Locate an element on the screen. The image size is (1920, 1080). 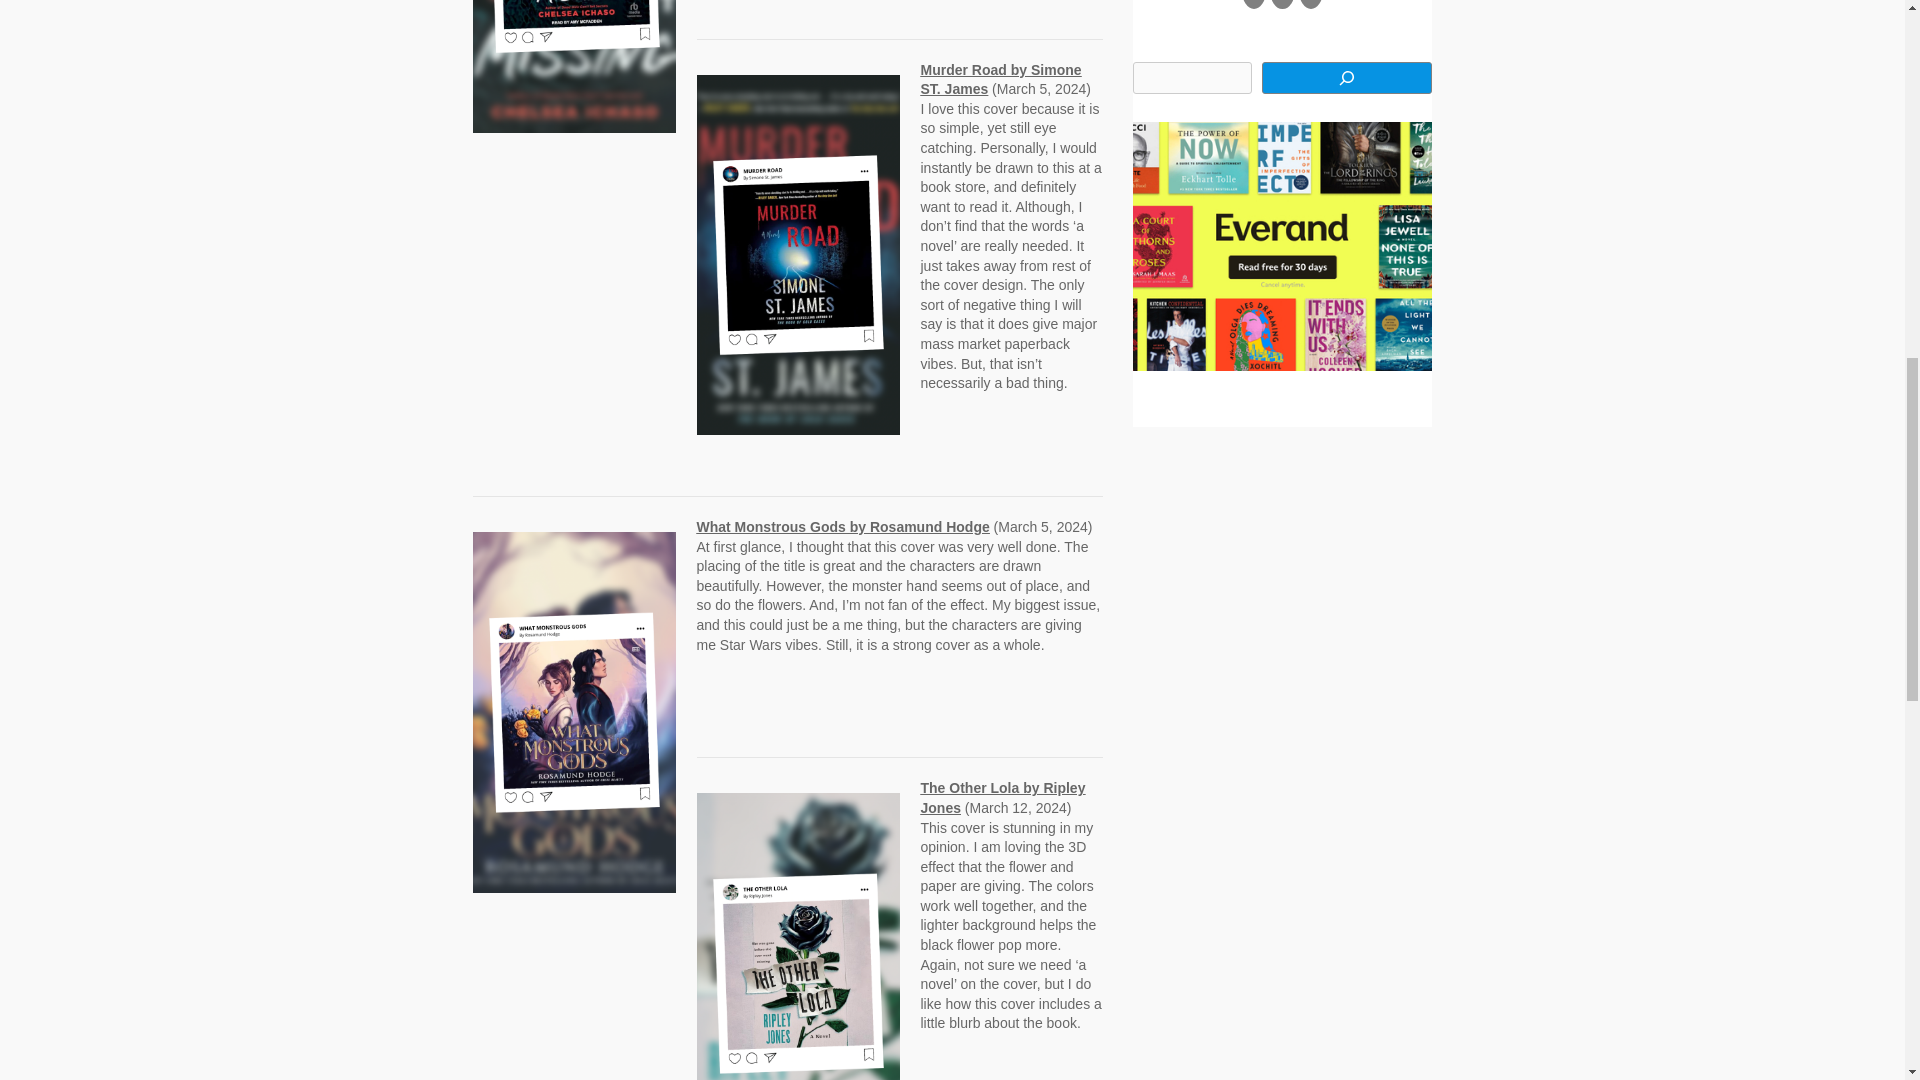
Twitter is located at coordinates (1282, 4).